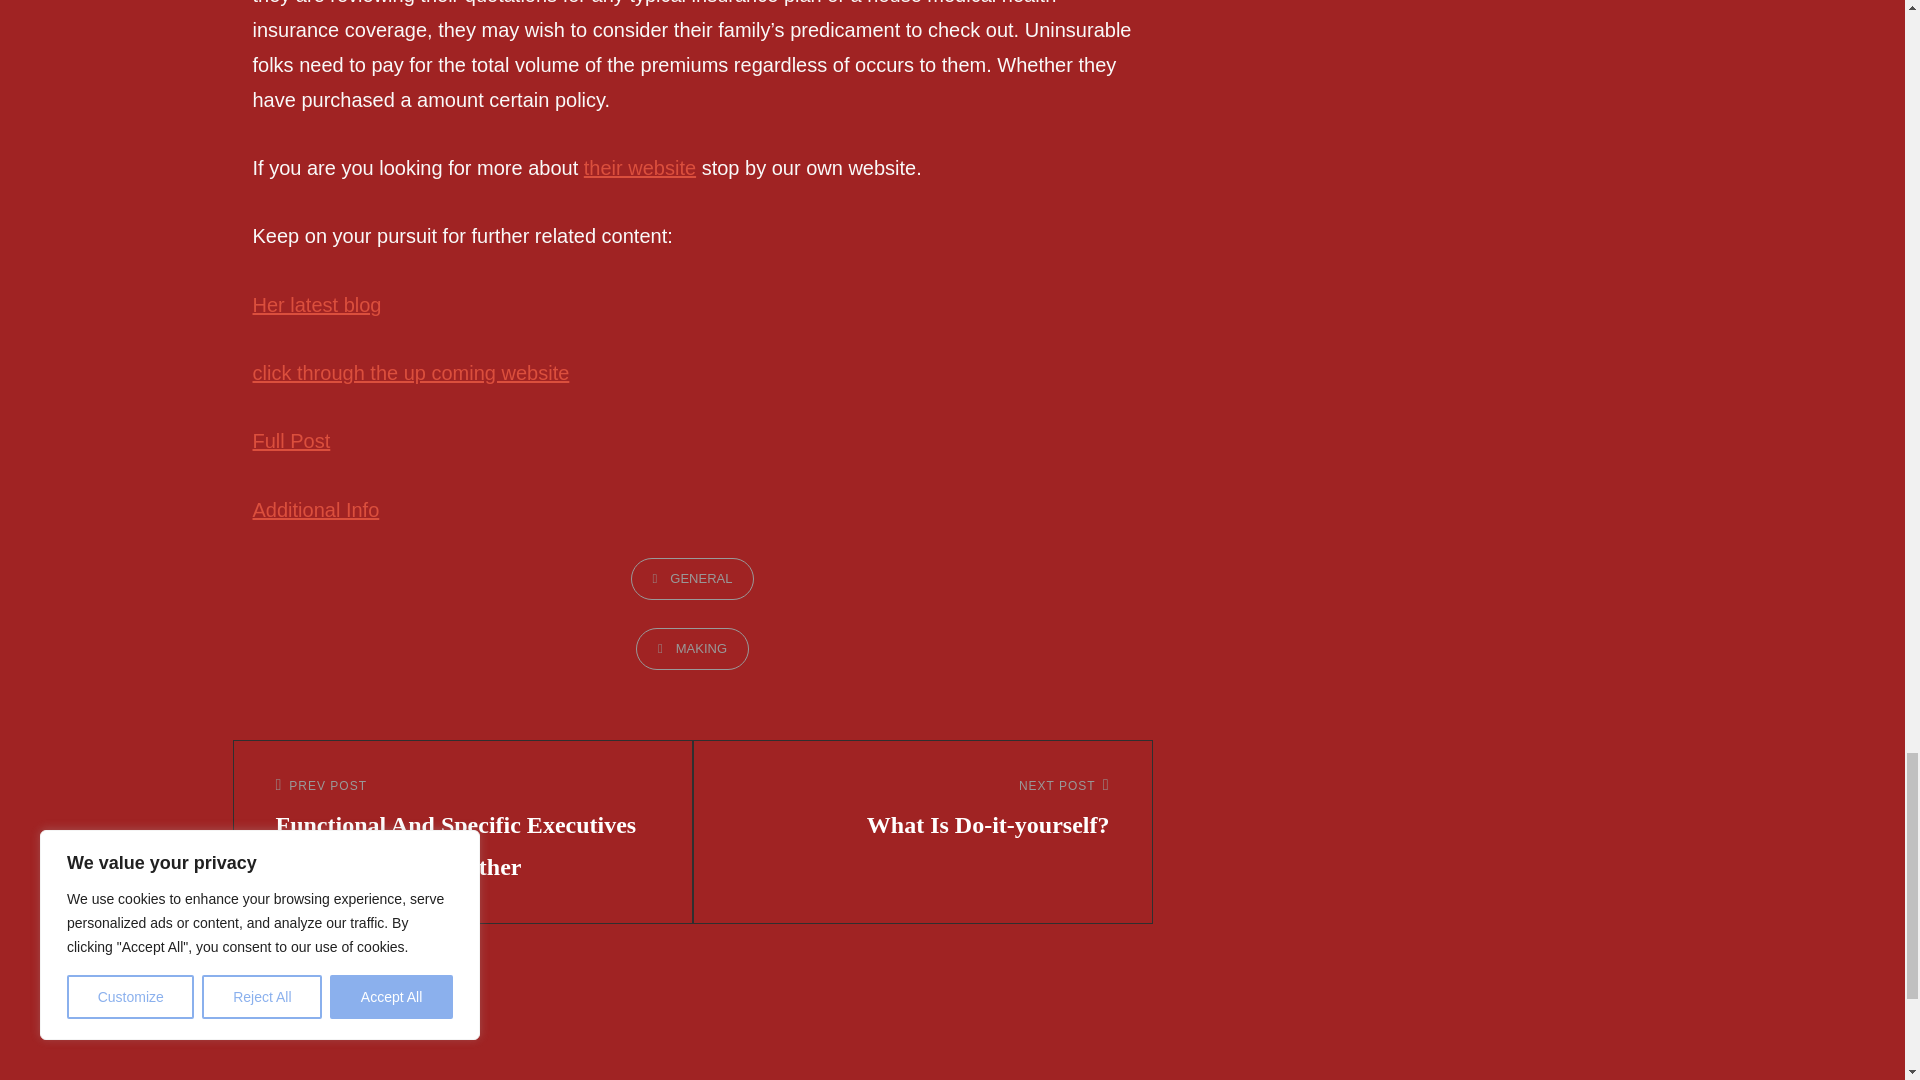  What do you see at coordinates (922, 810) in the screenshot?
I see `their website` at bounding box center [922, 810].